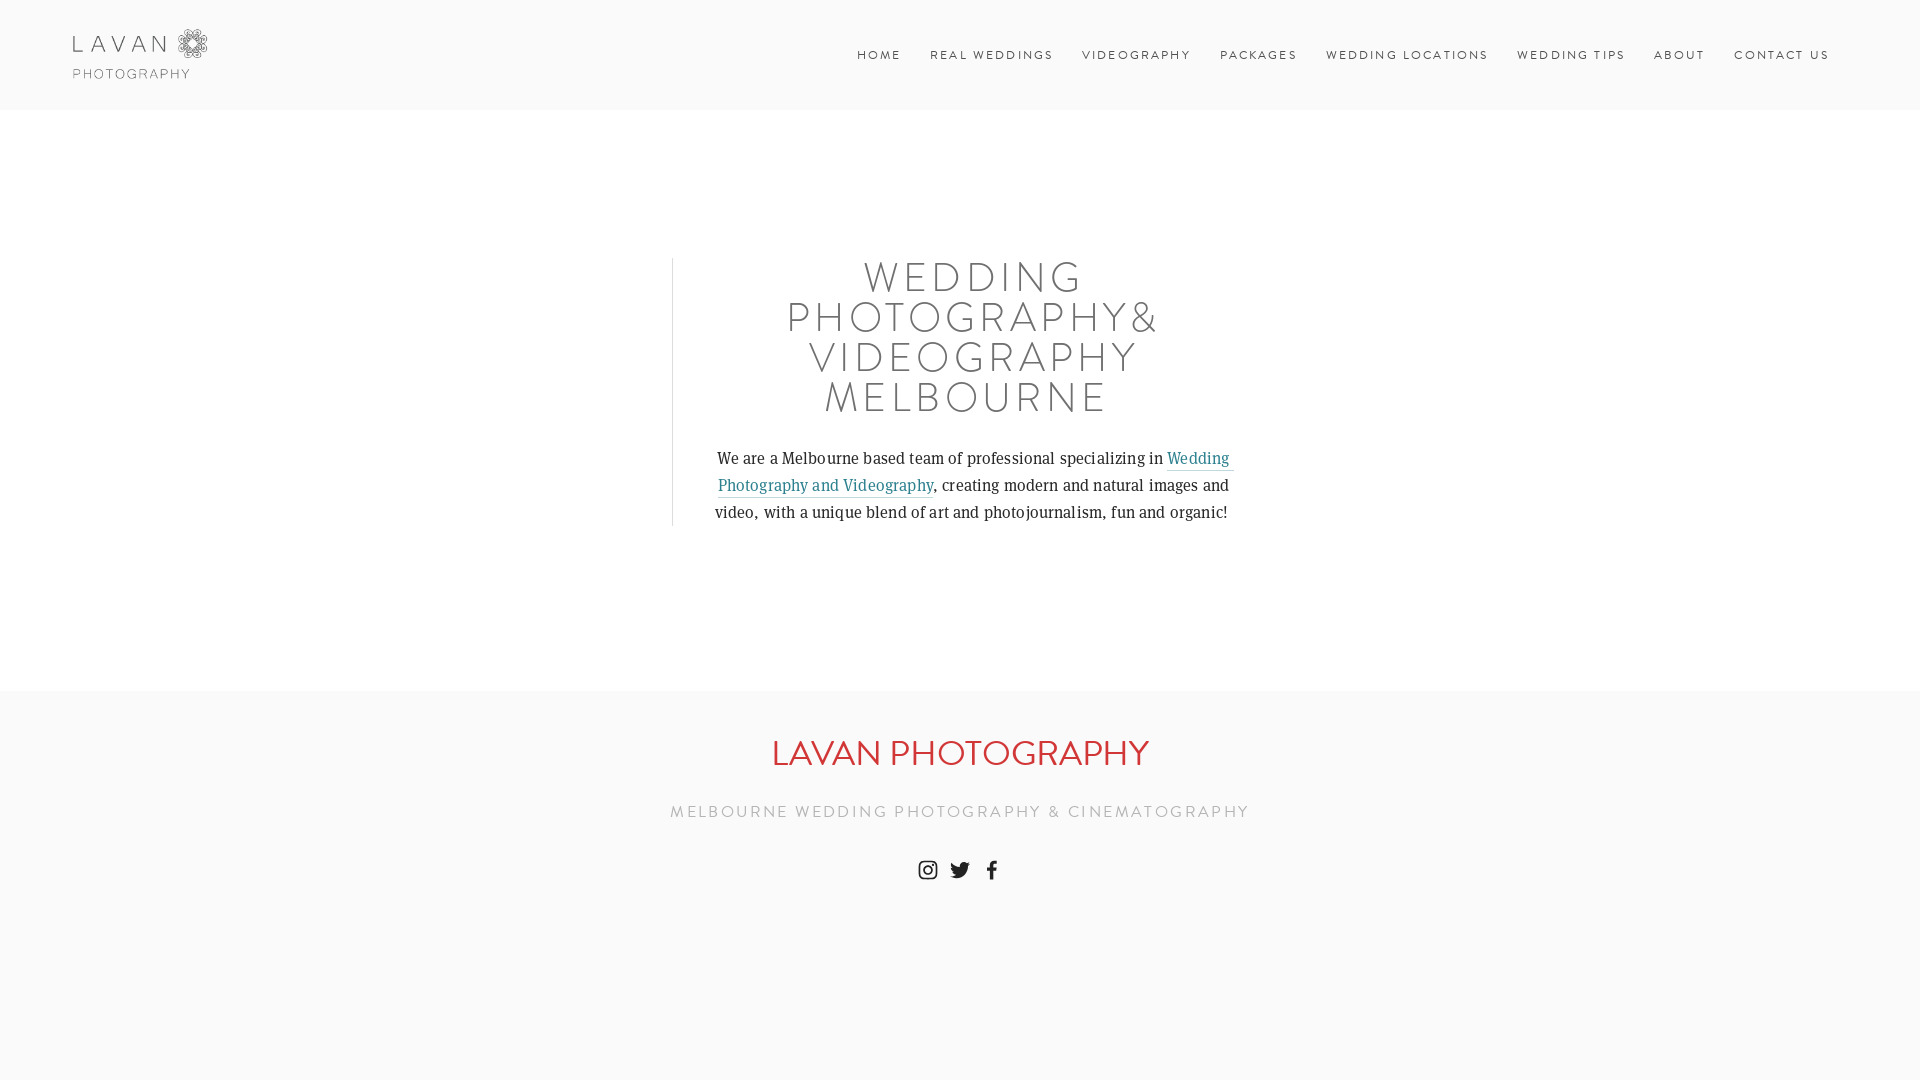 The height and width of the screenshot is (1080, 1920). Describe the element at coordinates (880, 56) in the screenshot. I see `HOME` at that location.